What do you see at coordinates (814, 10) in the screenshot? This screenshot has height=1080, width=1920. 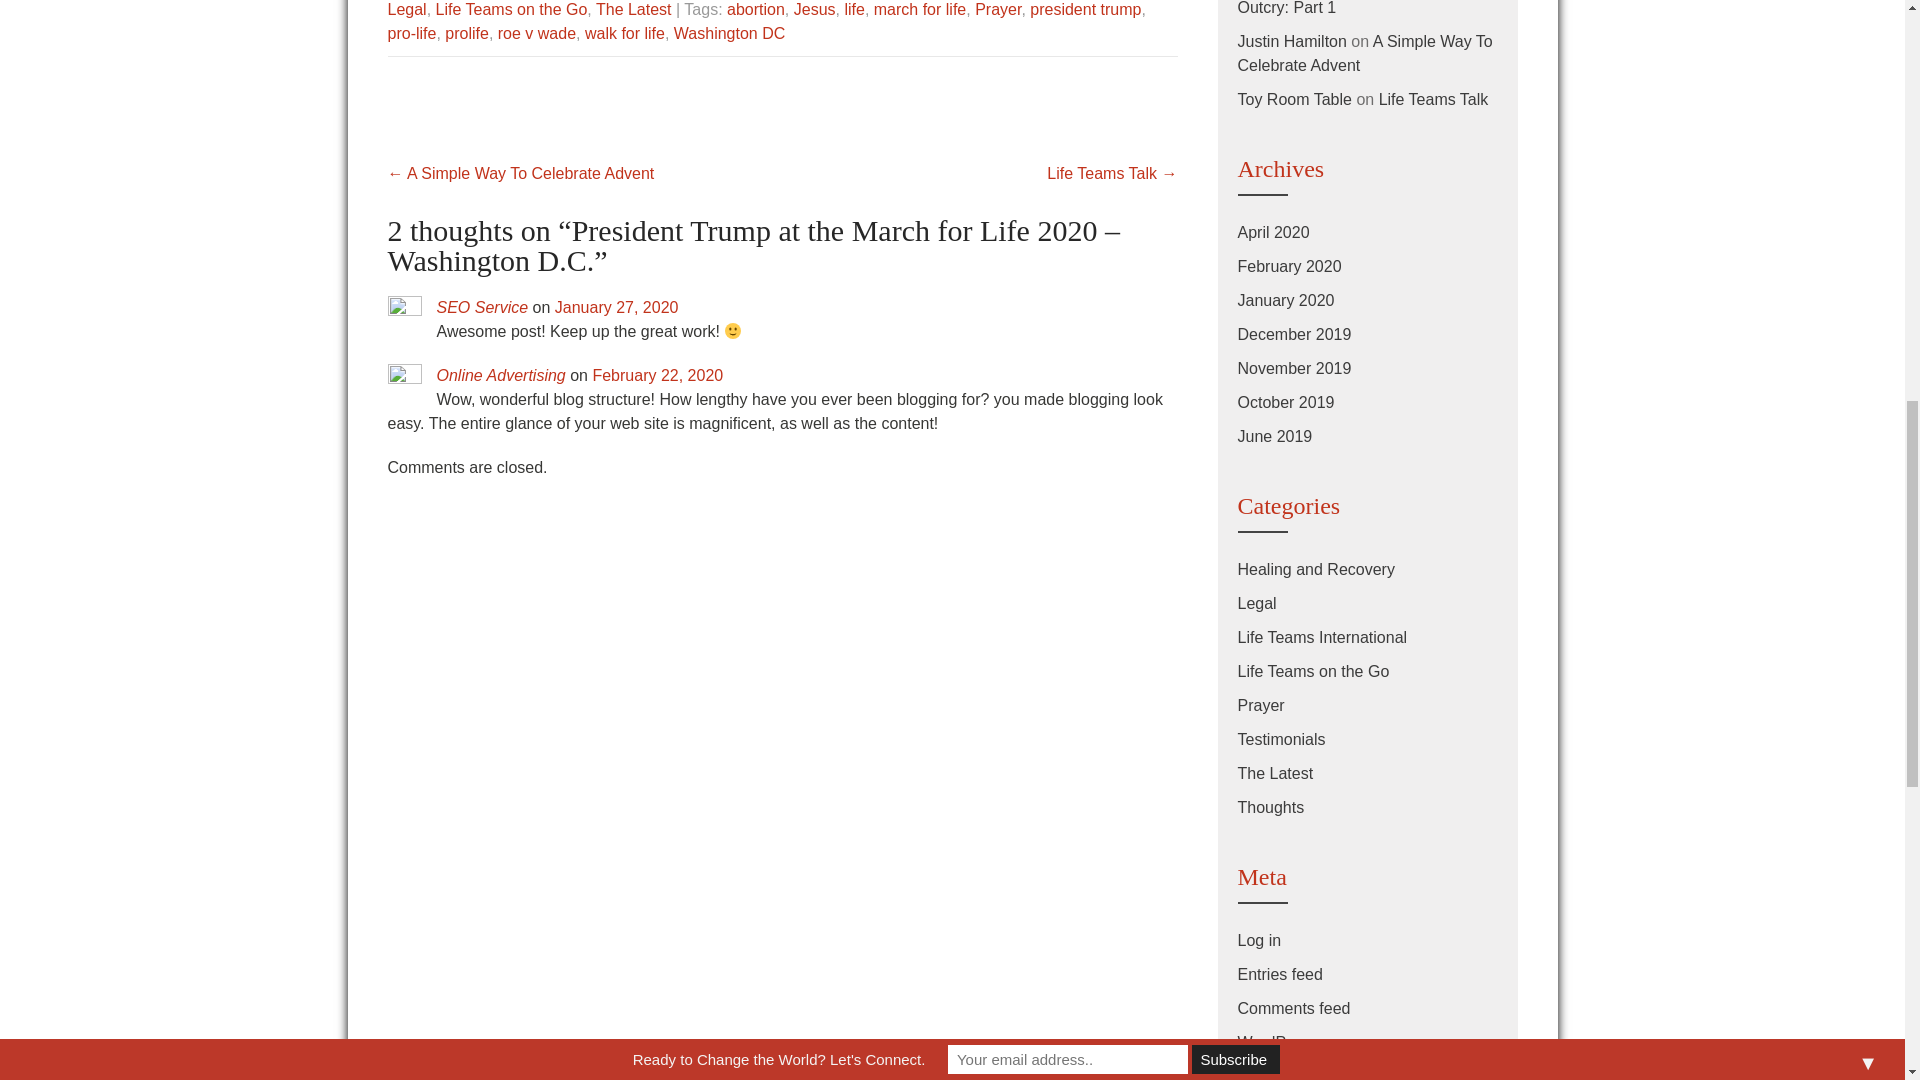 I see `Jesus` at bounding box center [814, 10].